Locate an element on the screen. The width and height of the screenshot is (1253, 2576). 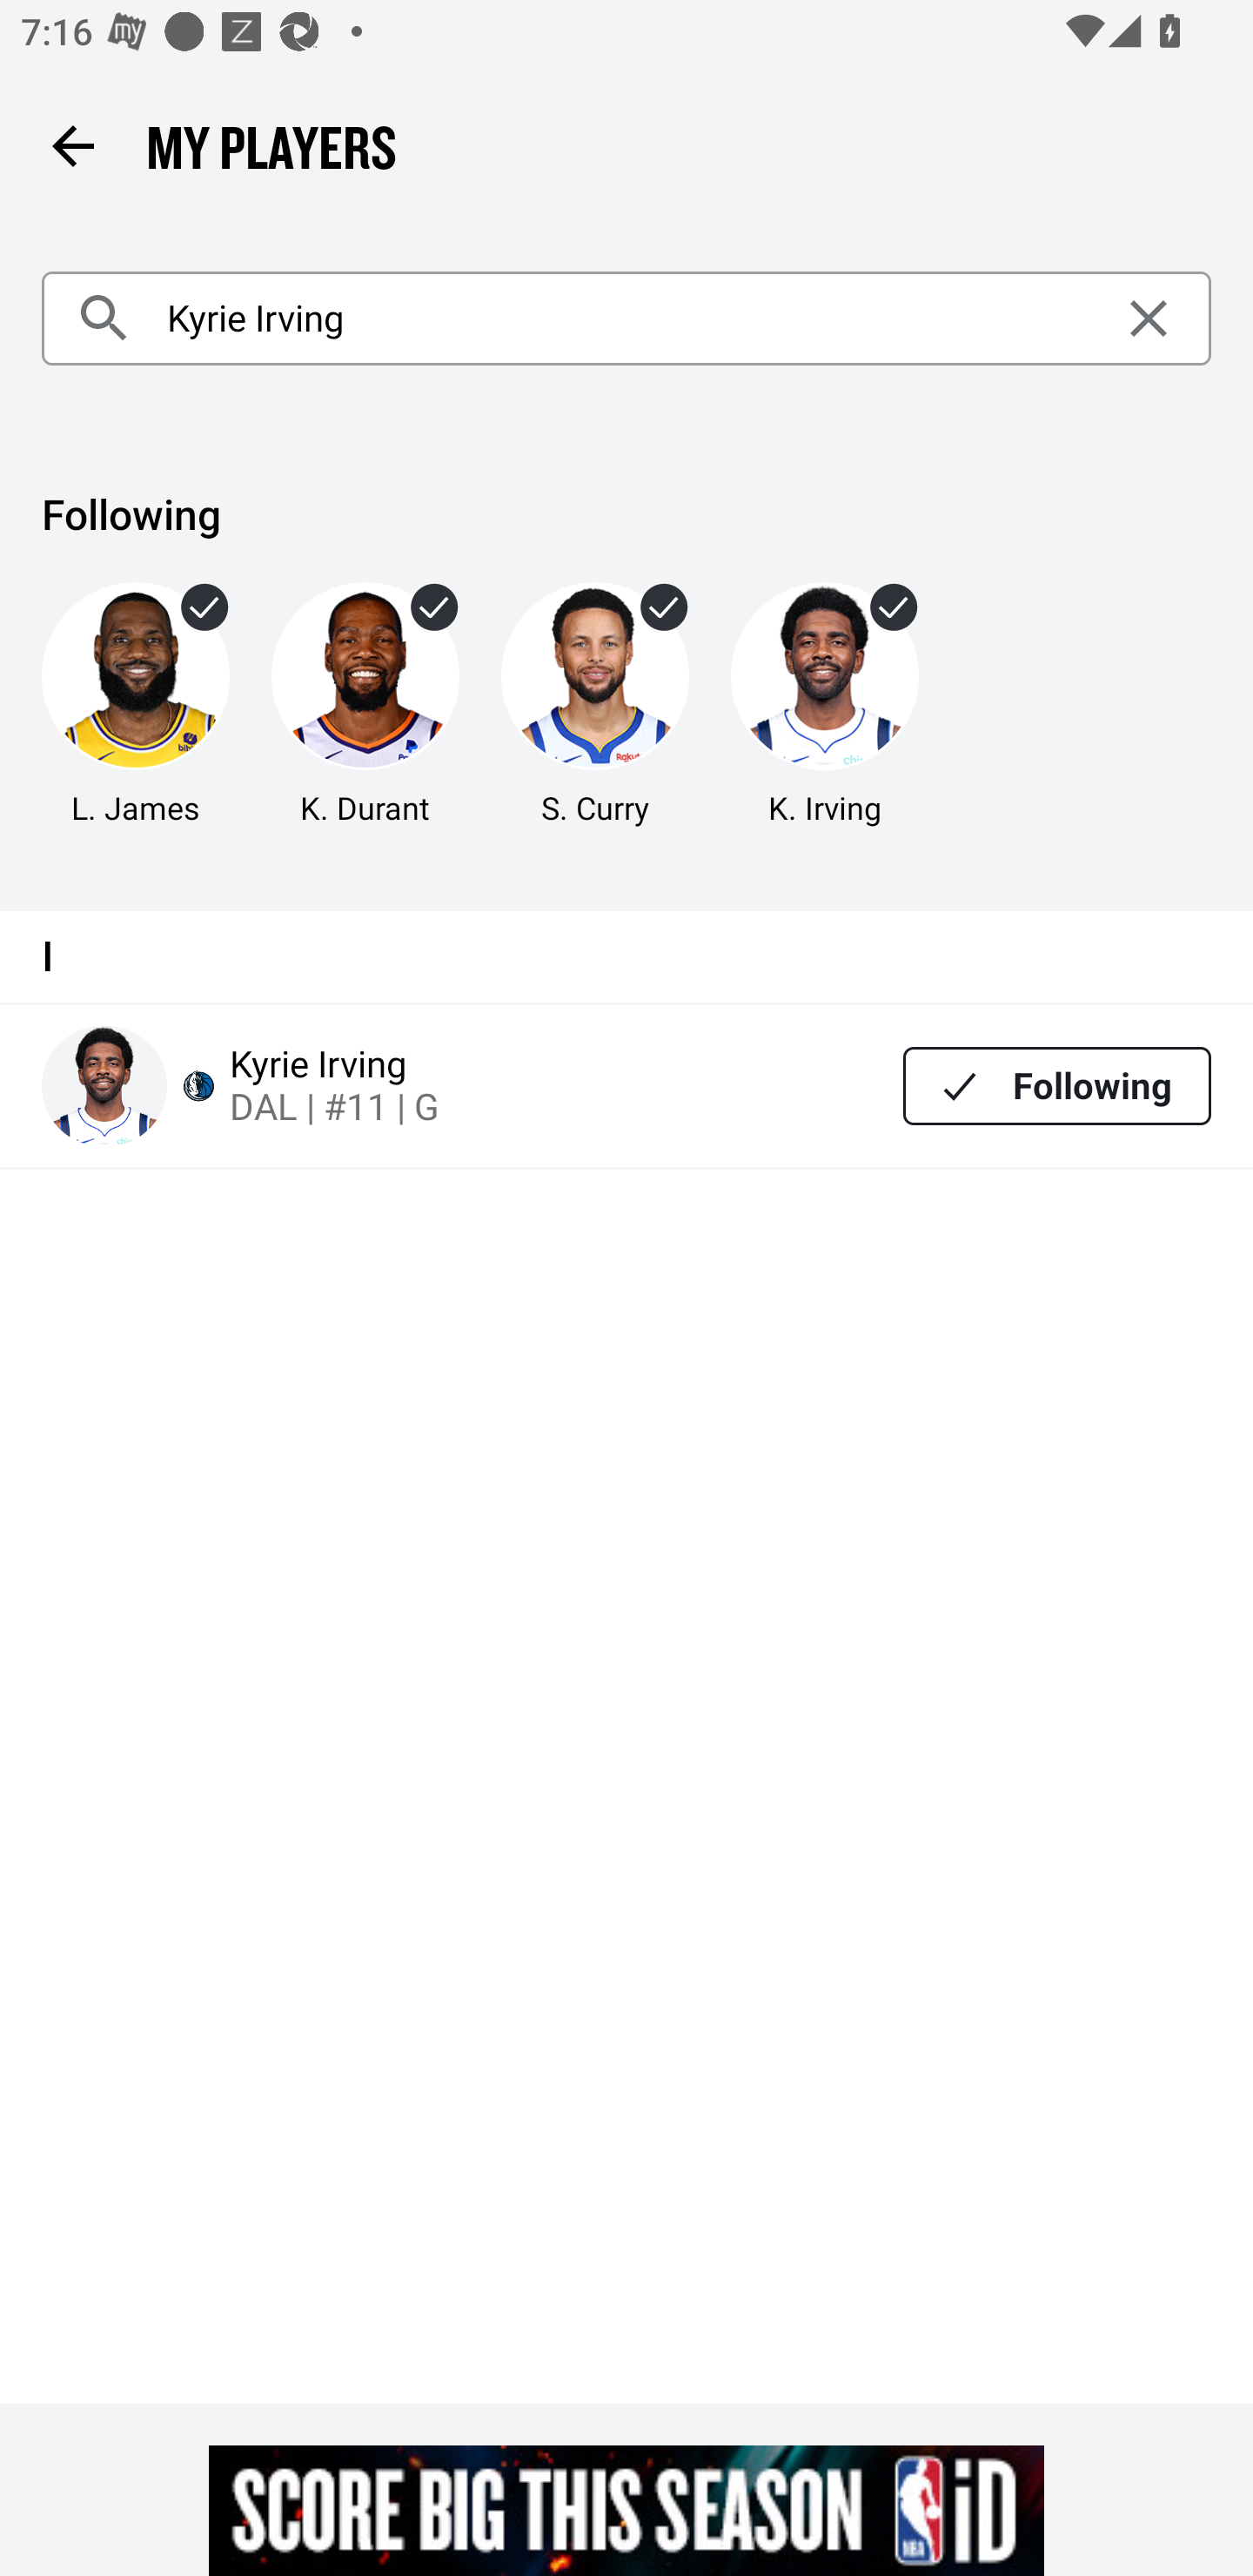
Back button is located at coordinates (72, 144).